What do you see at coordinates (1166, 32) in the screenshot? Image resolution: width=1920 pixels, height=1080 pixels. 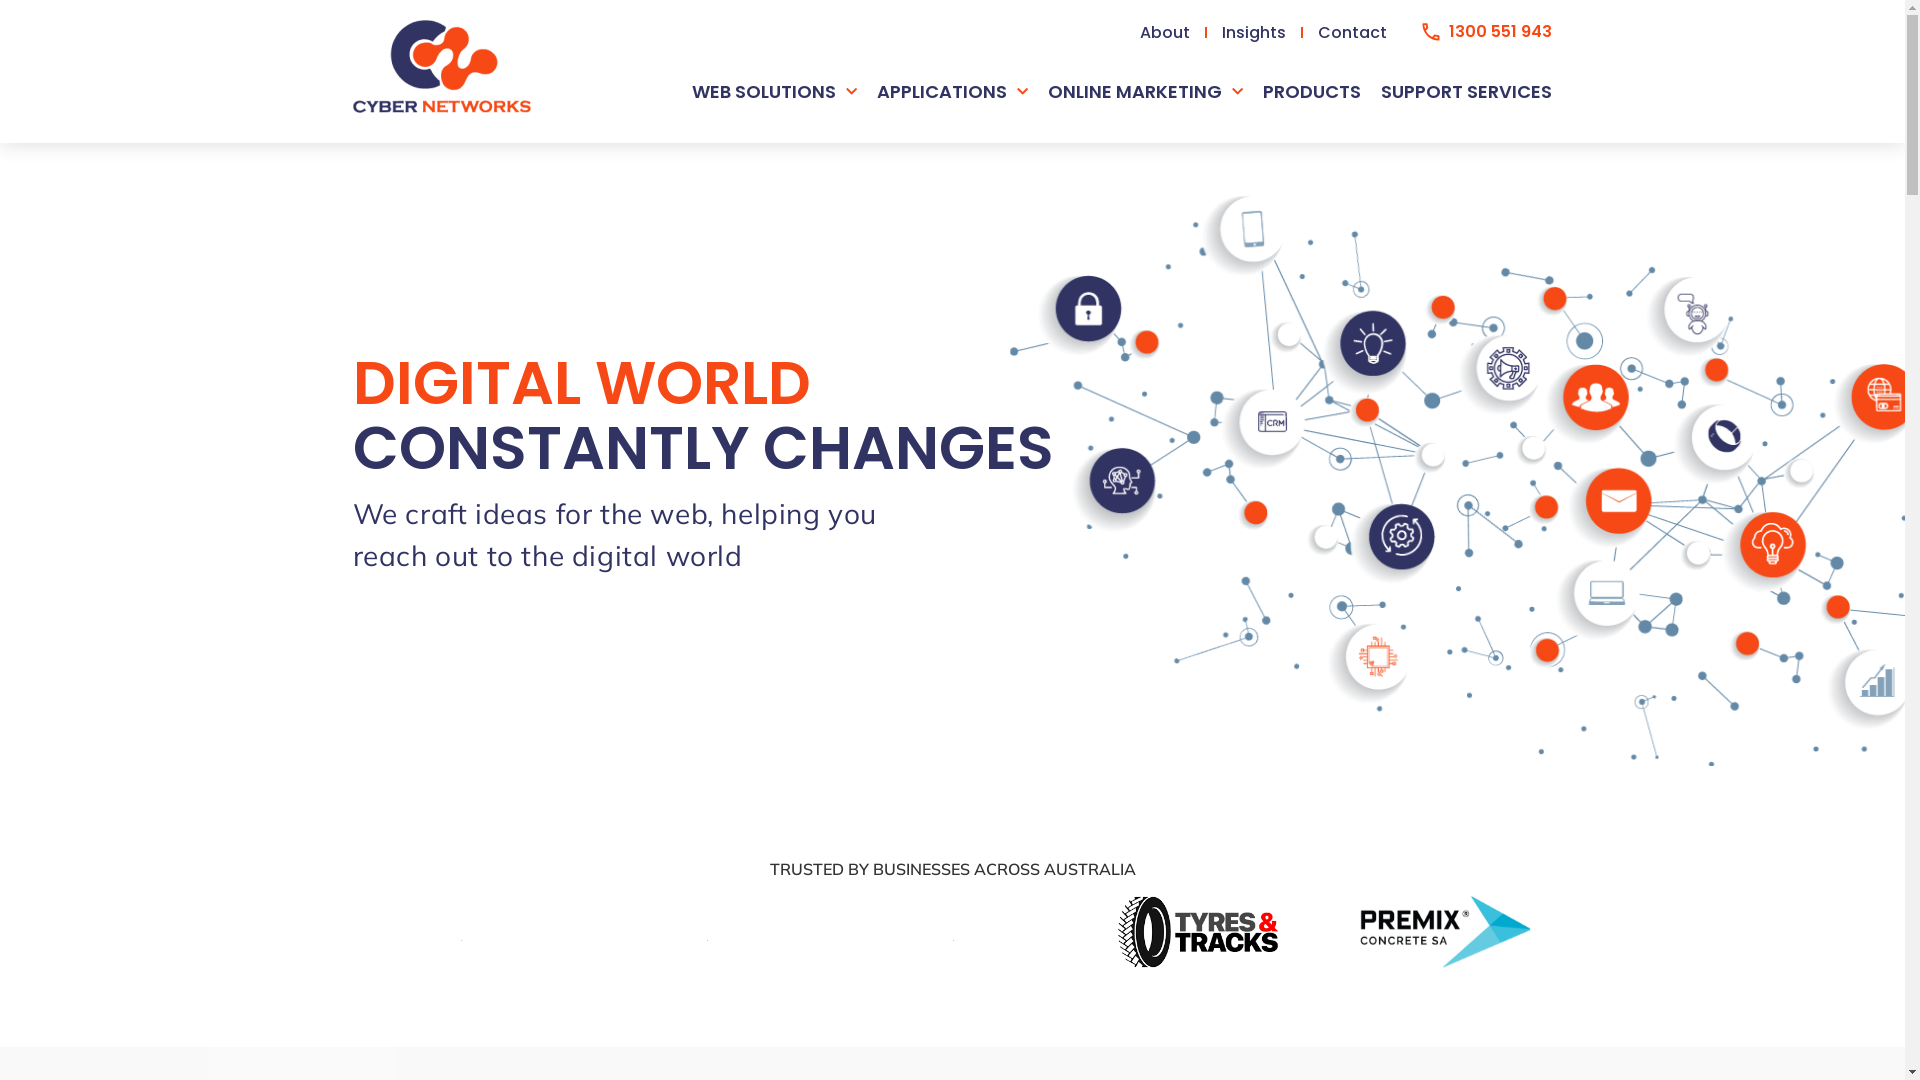 I see `About` at bounding box center [1166, 32].